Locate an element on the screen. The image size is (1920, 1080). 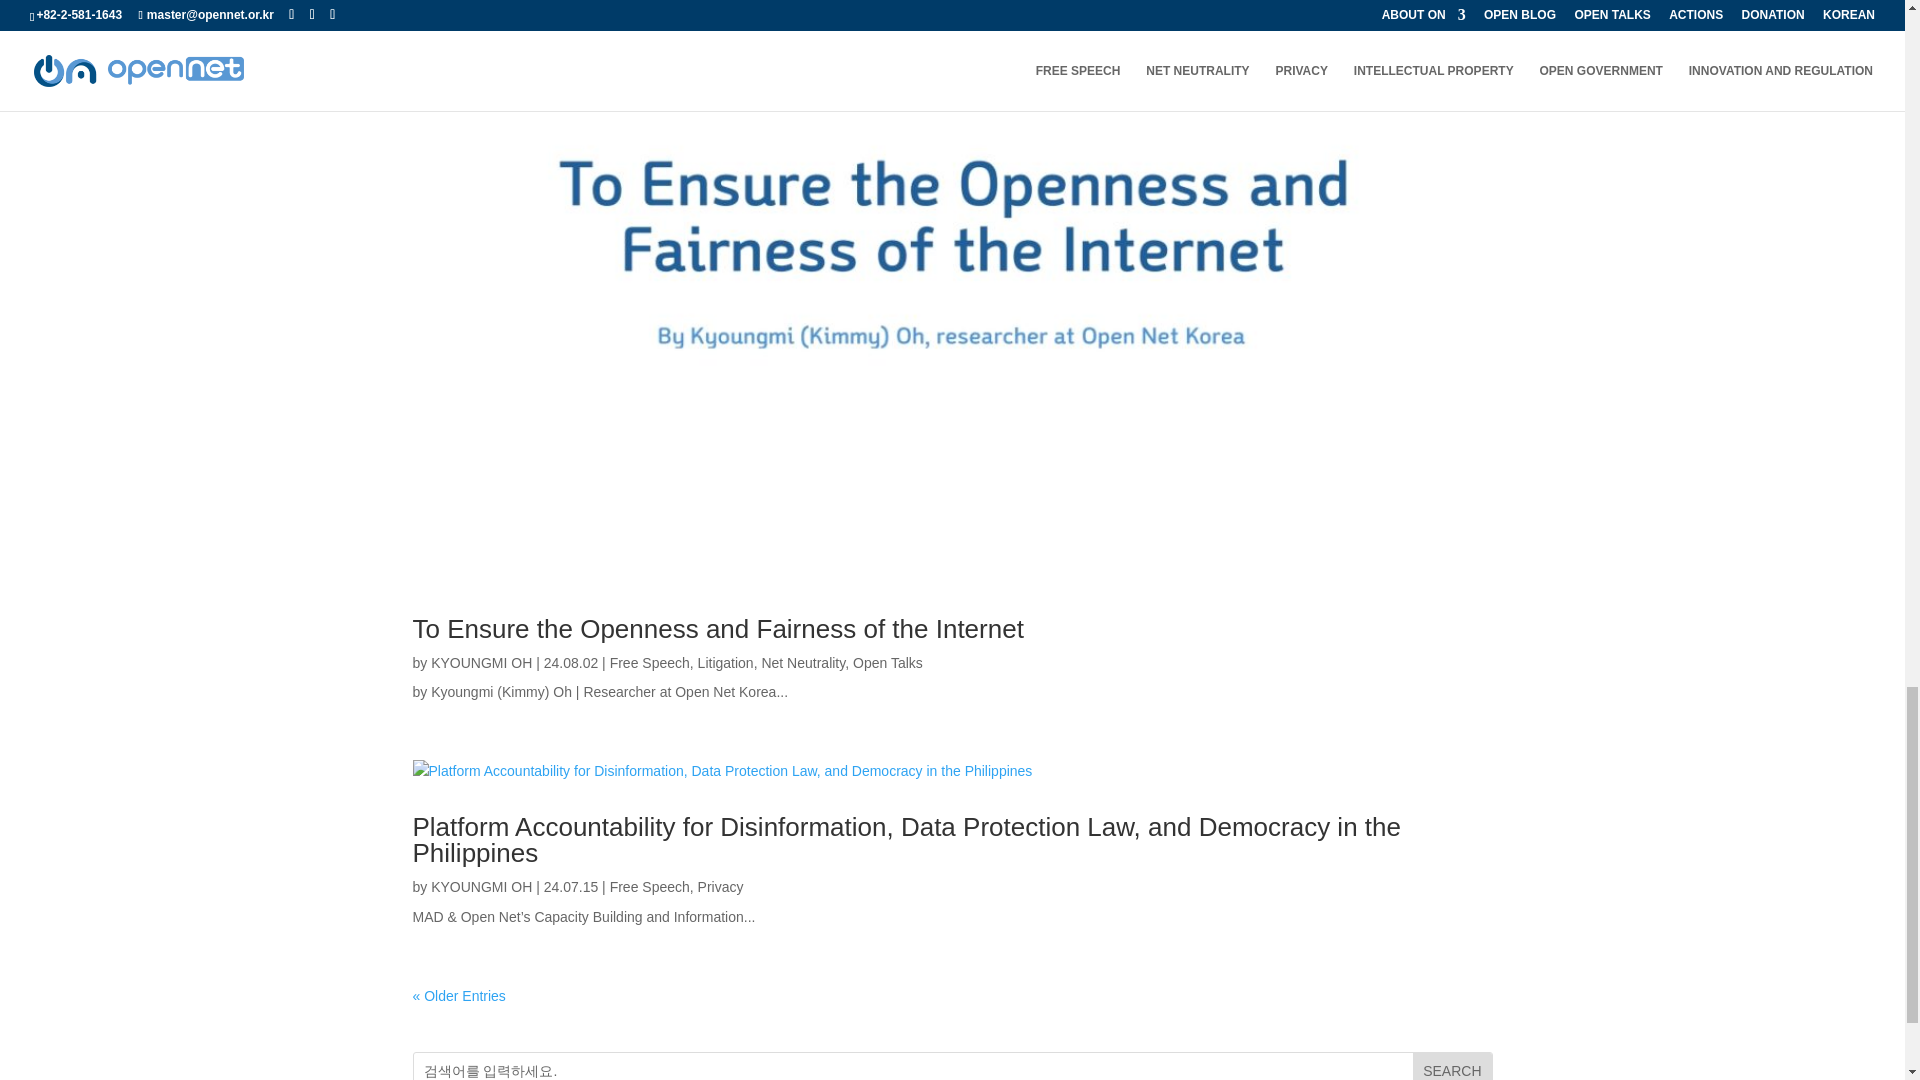
Posts by KYOUNGMI OH is located at coordinates (480, 662).